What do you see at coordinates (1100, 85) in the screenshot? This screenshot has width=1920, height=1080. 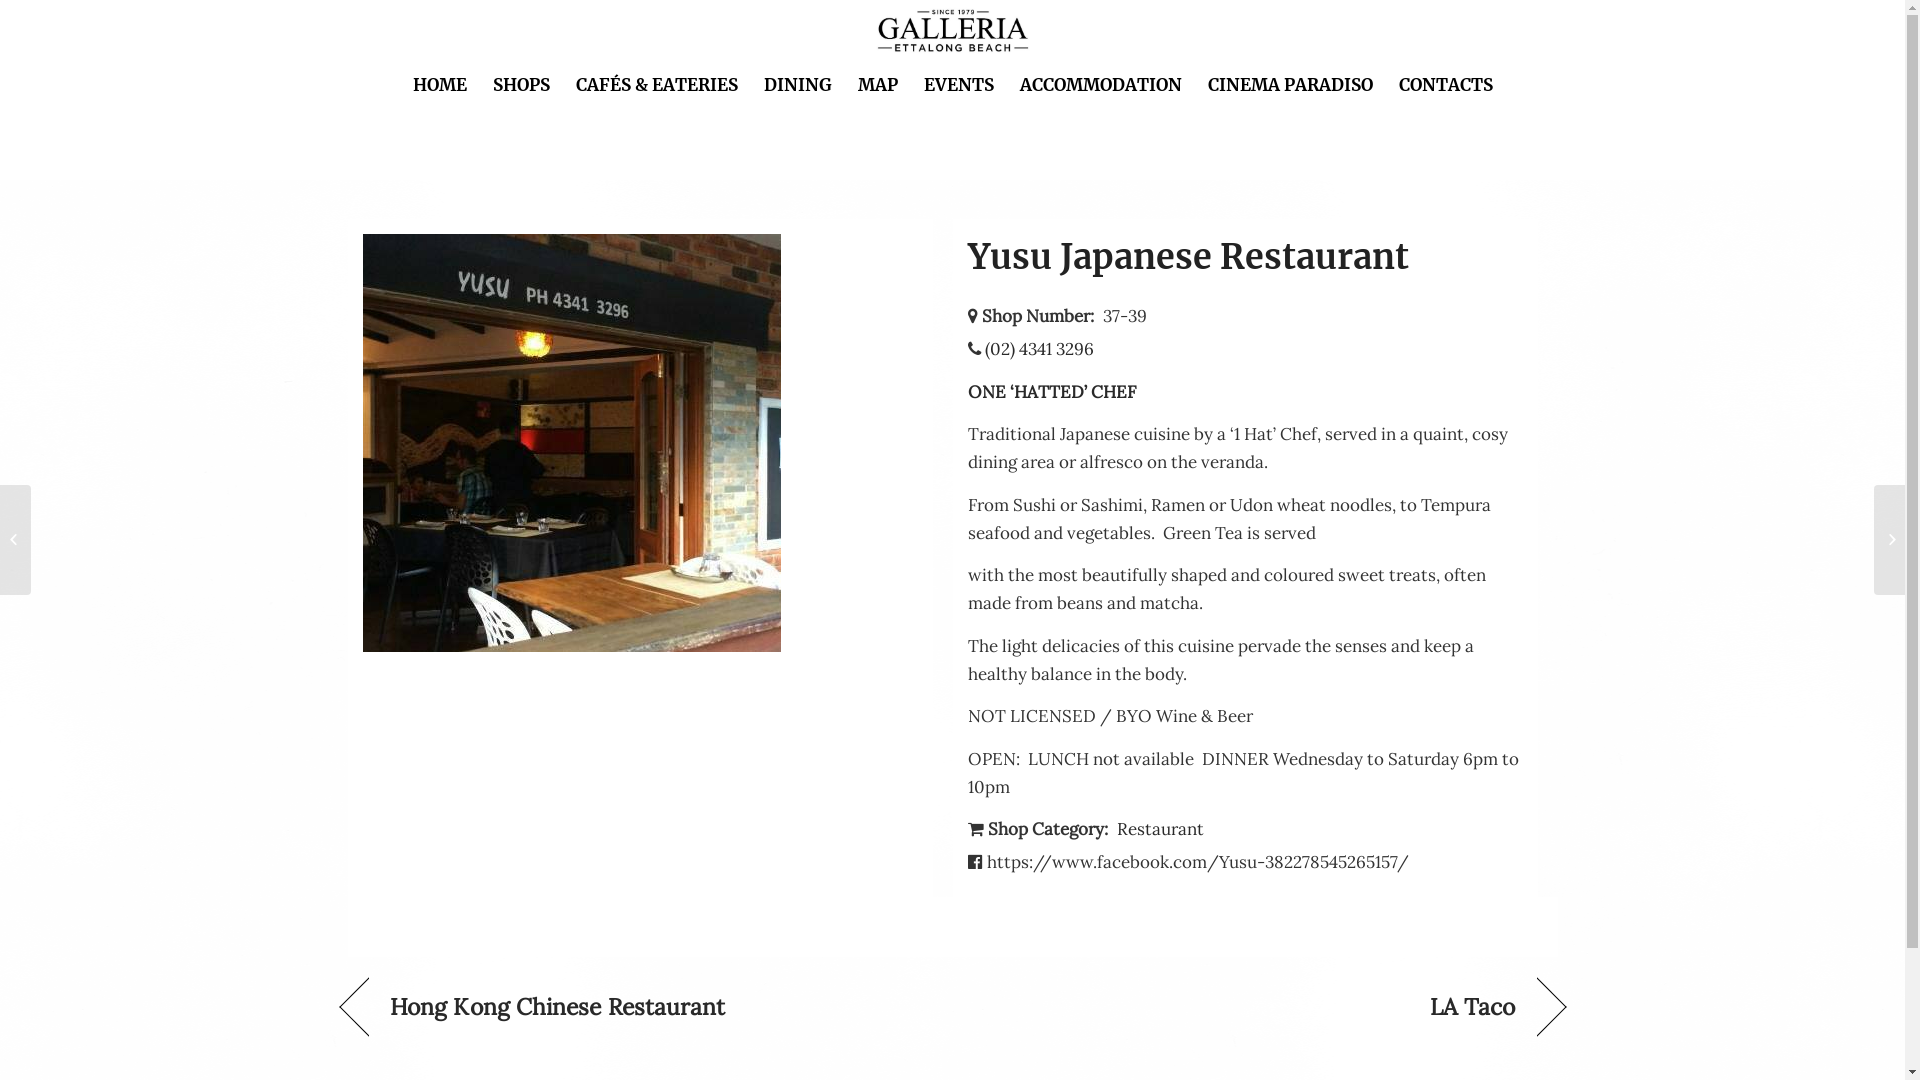 I see `ACCOMMODATION` at bounding box center [1100, 85].